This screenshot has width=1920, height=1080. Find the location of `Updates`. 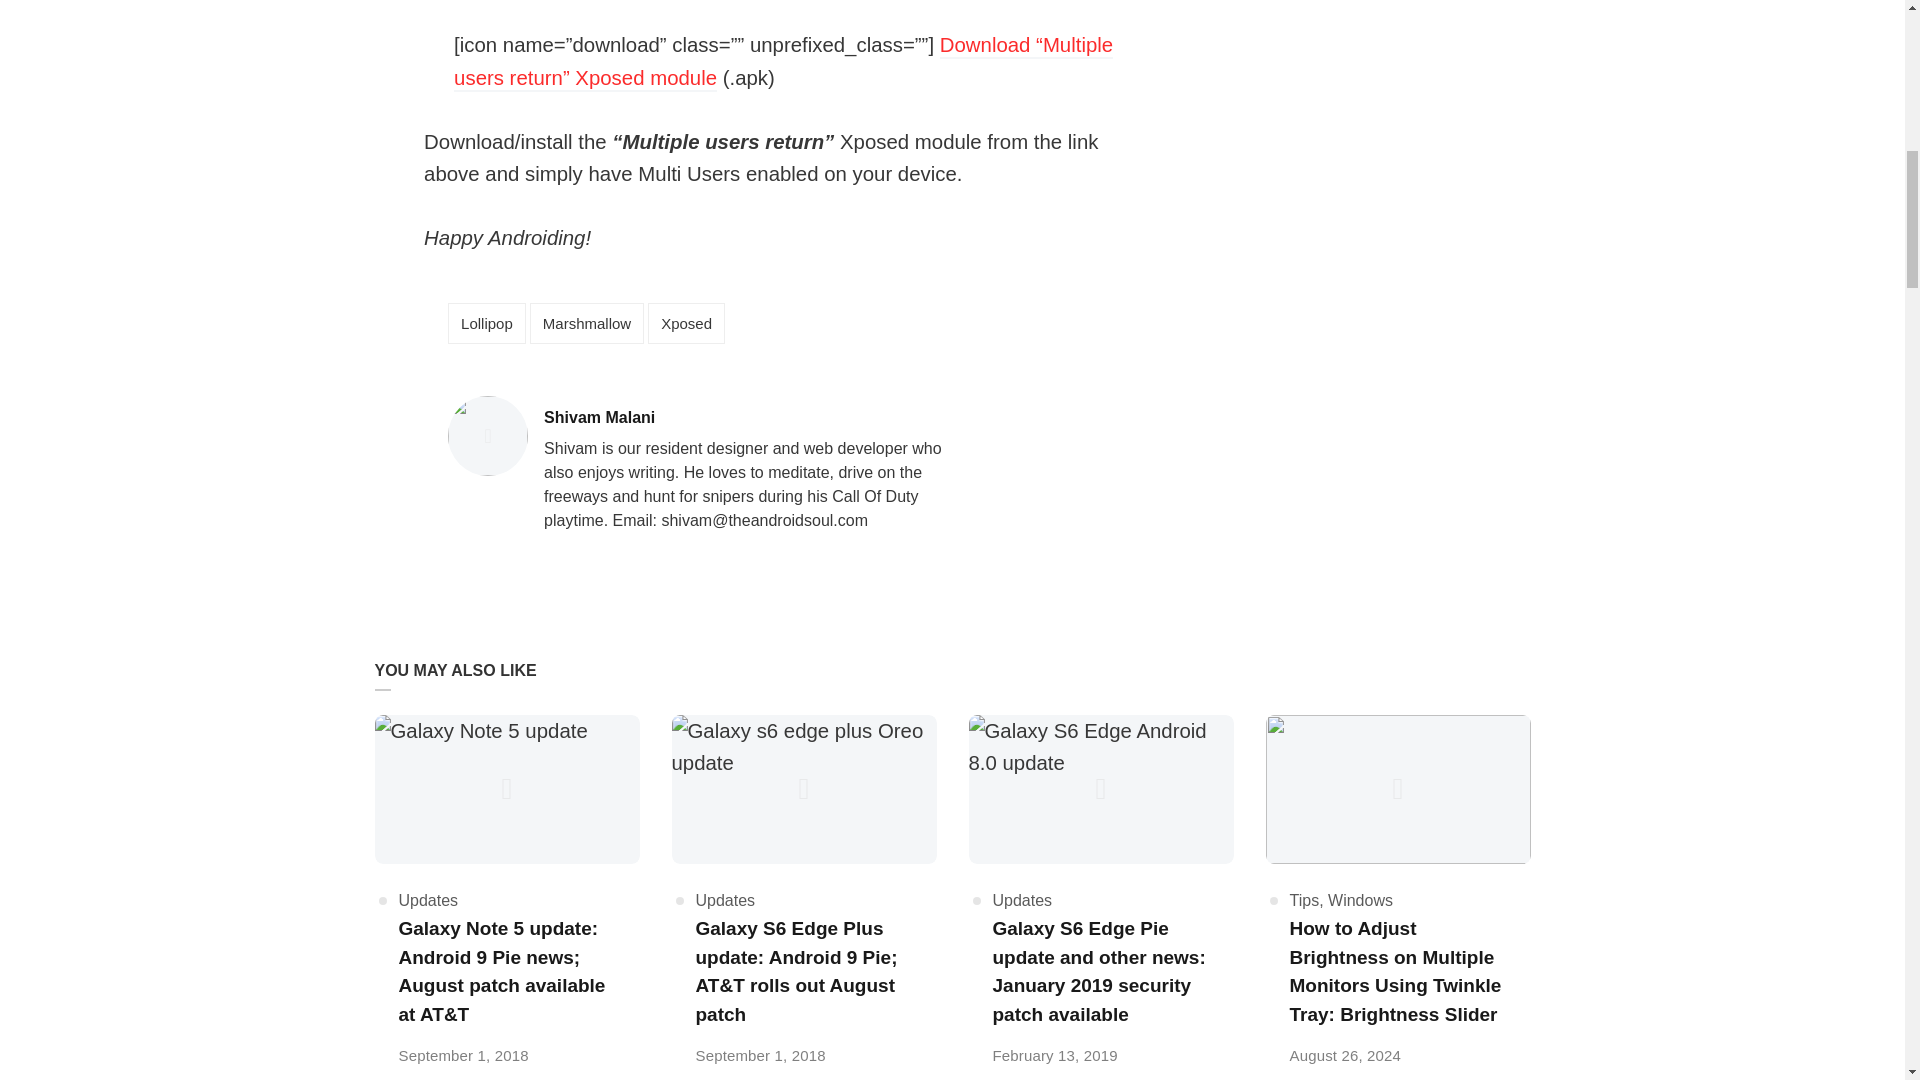

Updates is located at coordinates (726, 900).